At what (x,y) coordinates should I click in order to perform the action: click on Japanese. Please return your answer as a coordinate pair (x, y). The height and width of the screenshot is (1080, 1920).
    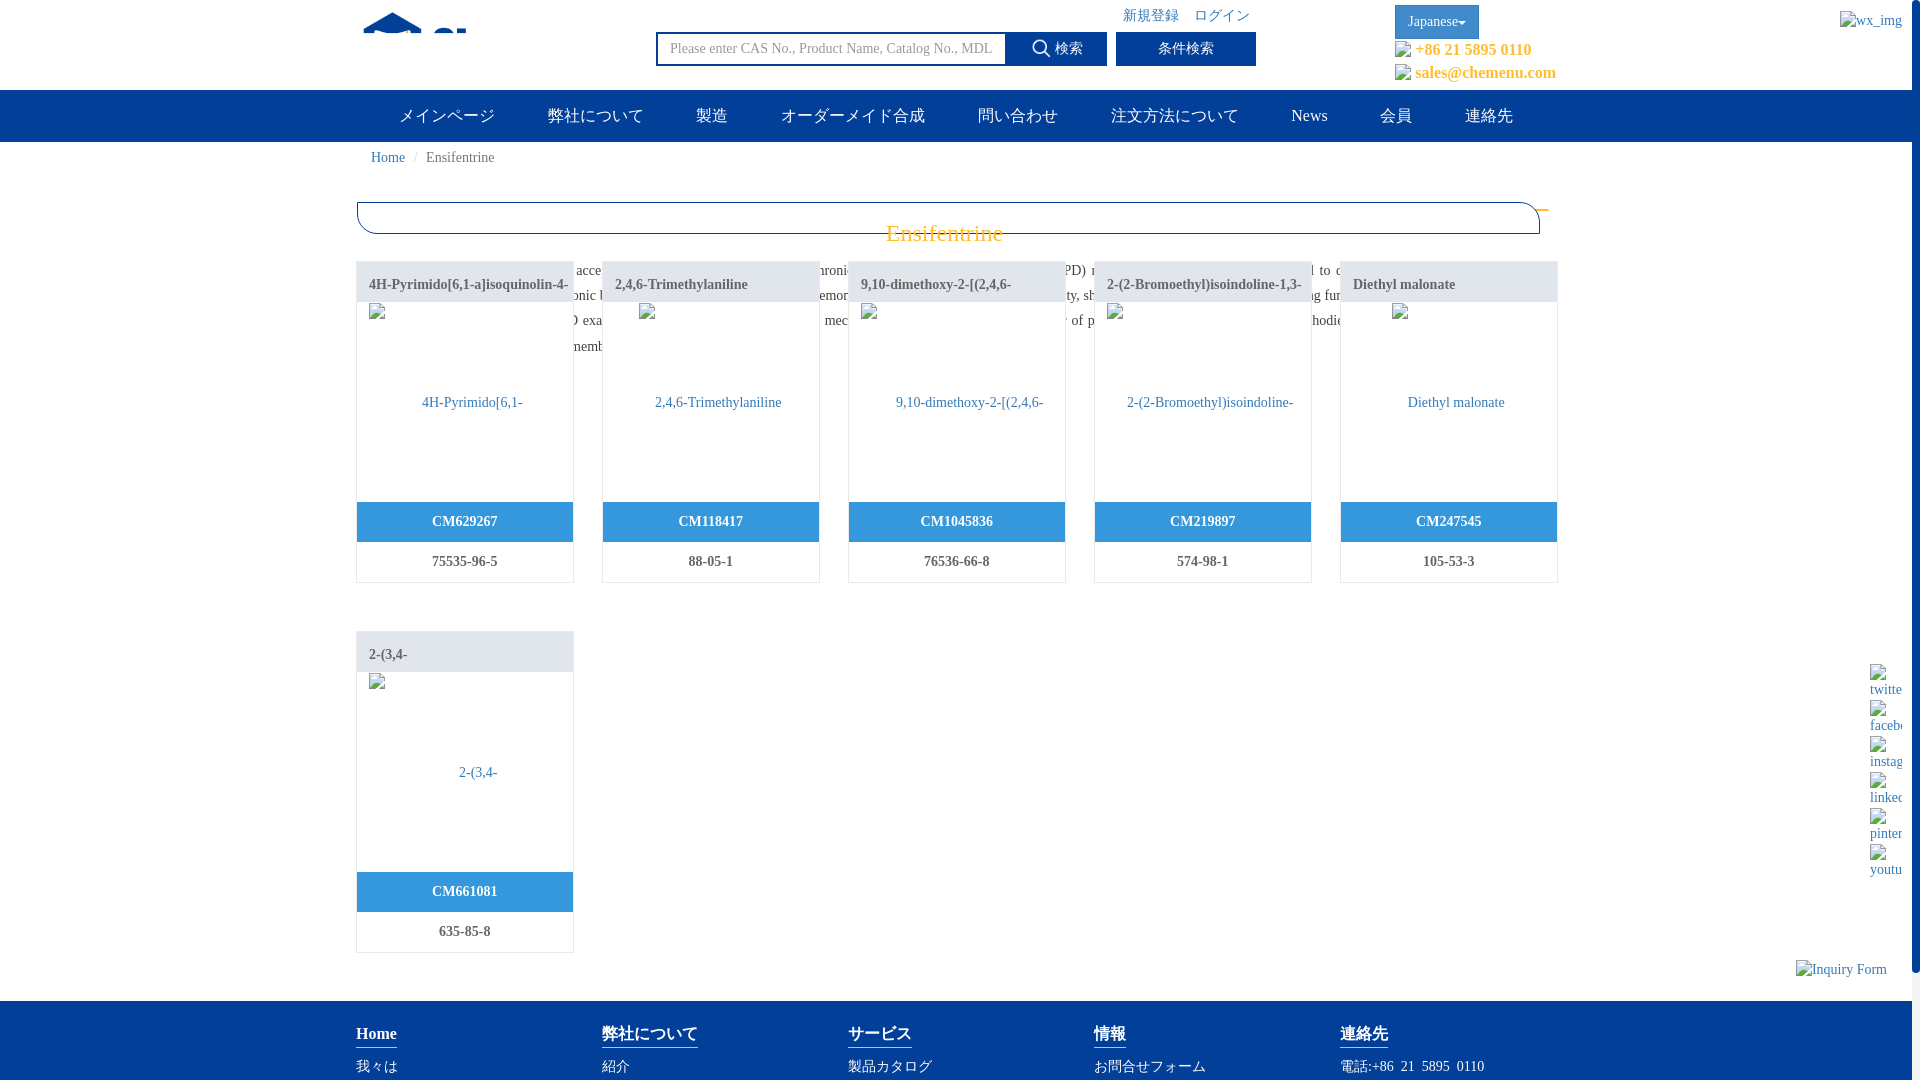
    Looking at the image, I should click on (1436, 22).